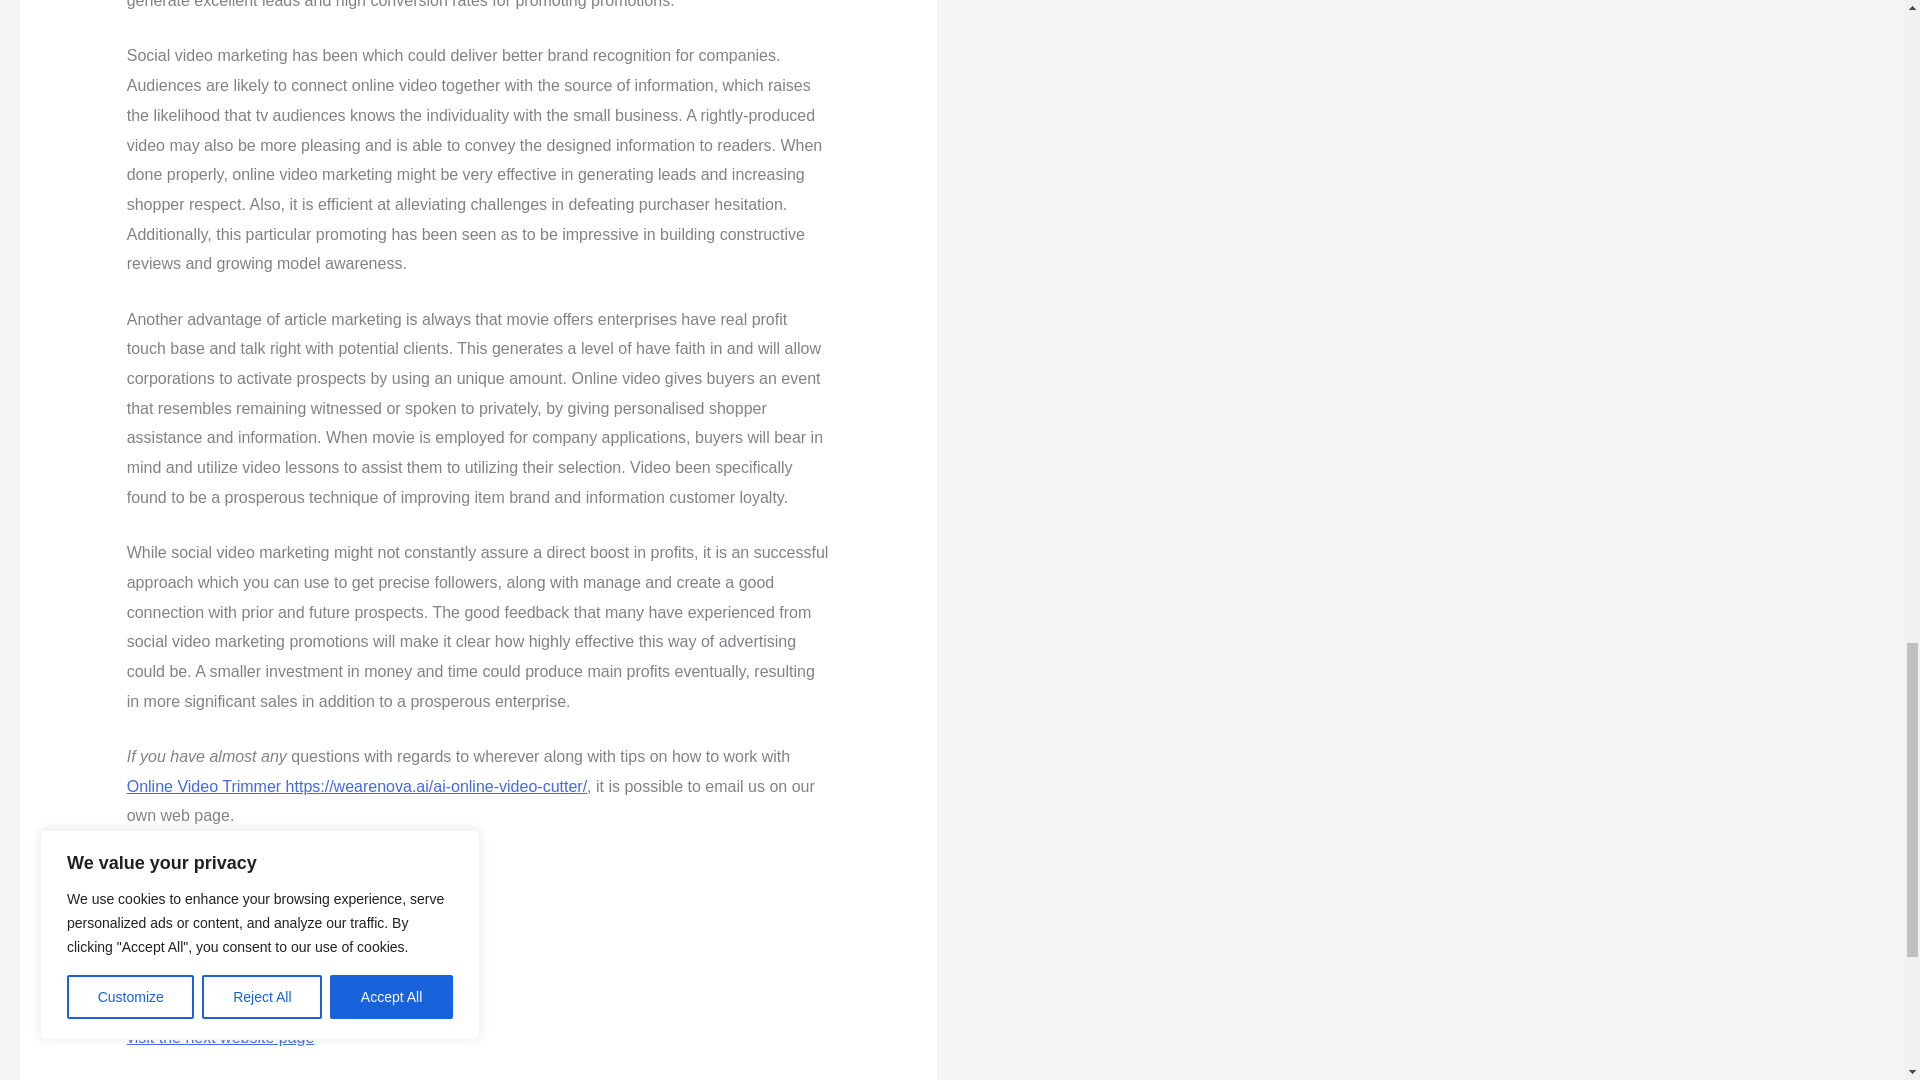 Image resolution: width=1920 pixels, height=1080 pixels. Describe the element at coordinates (190, 982) in the screenshot. I see `check out your url` at that location.